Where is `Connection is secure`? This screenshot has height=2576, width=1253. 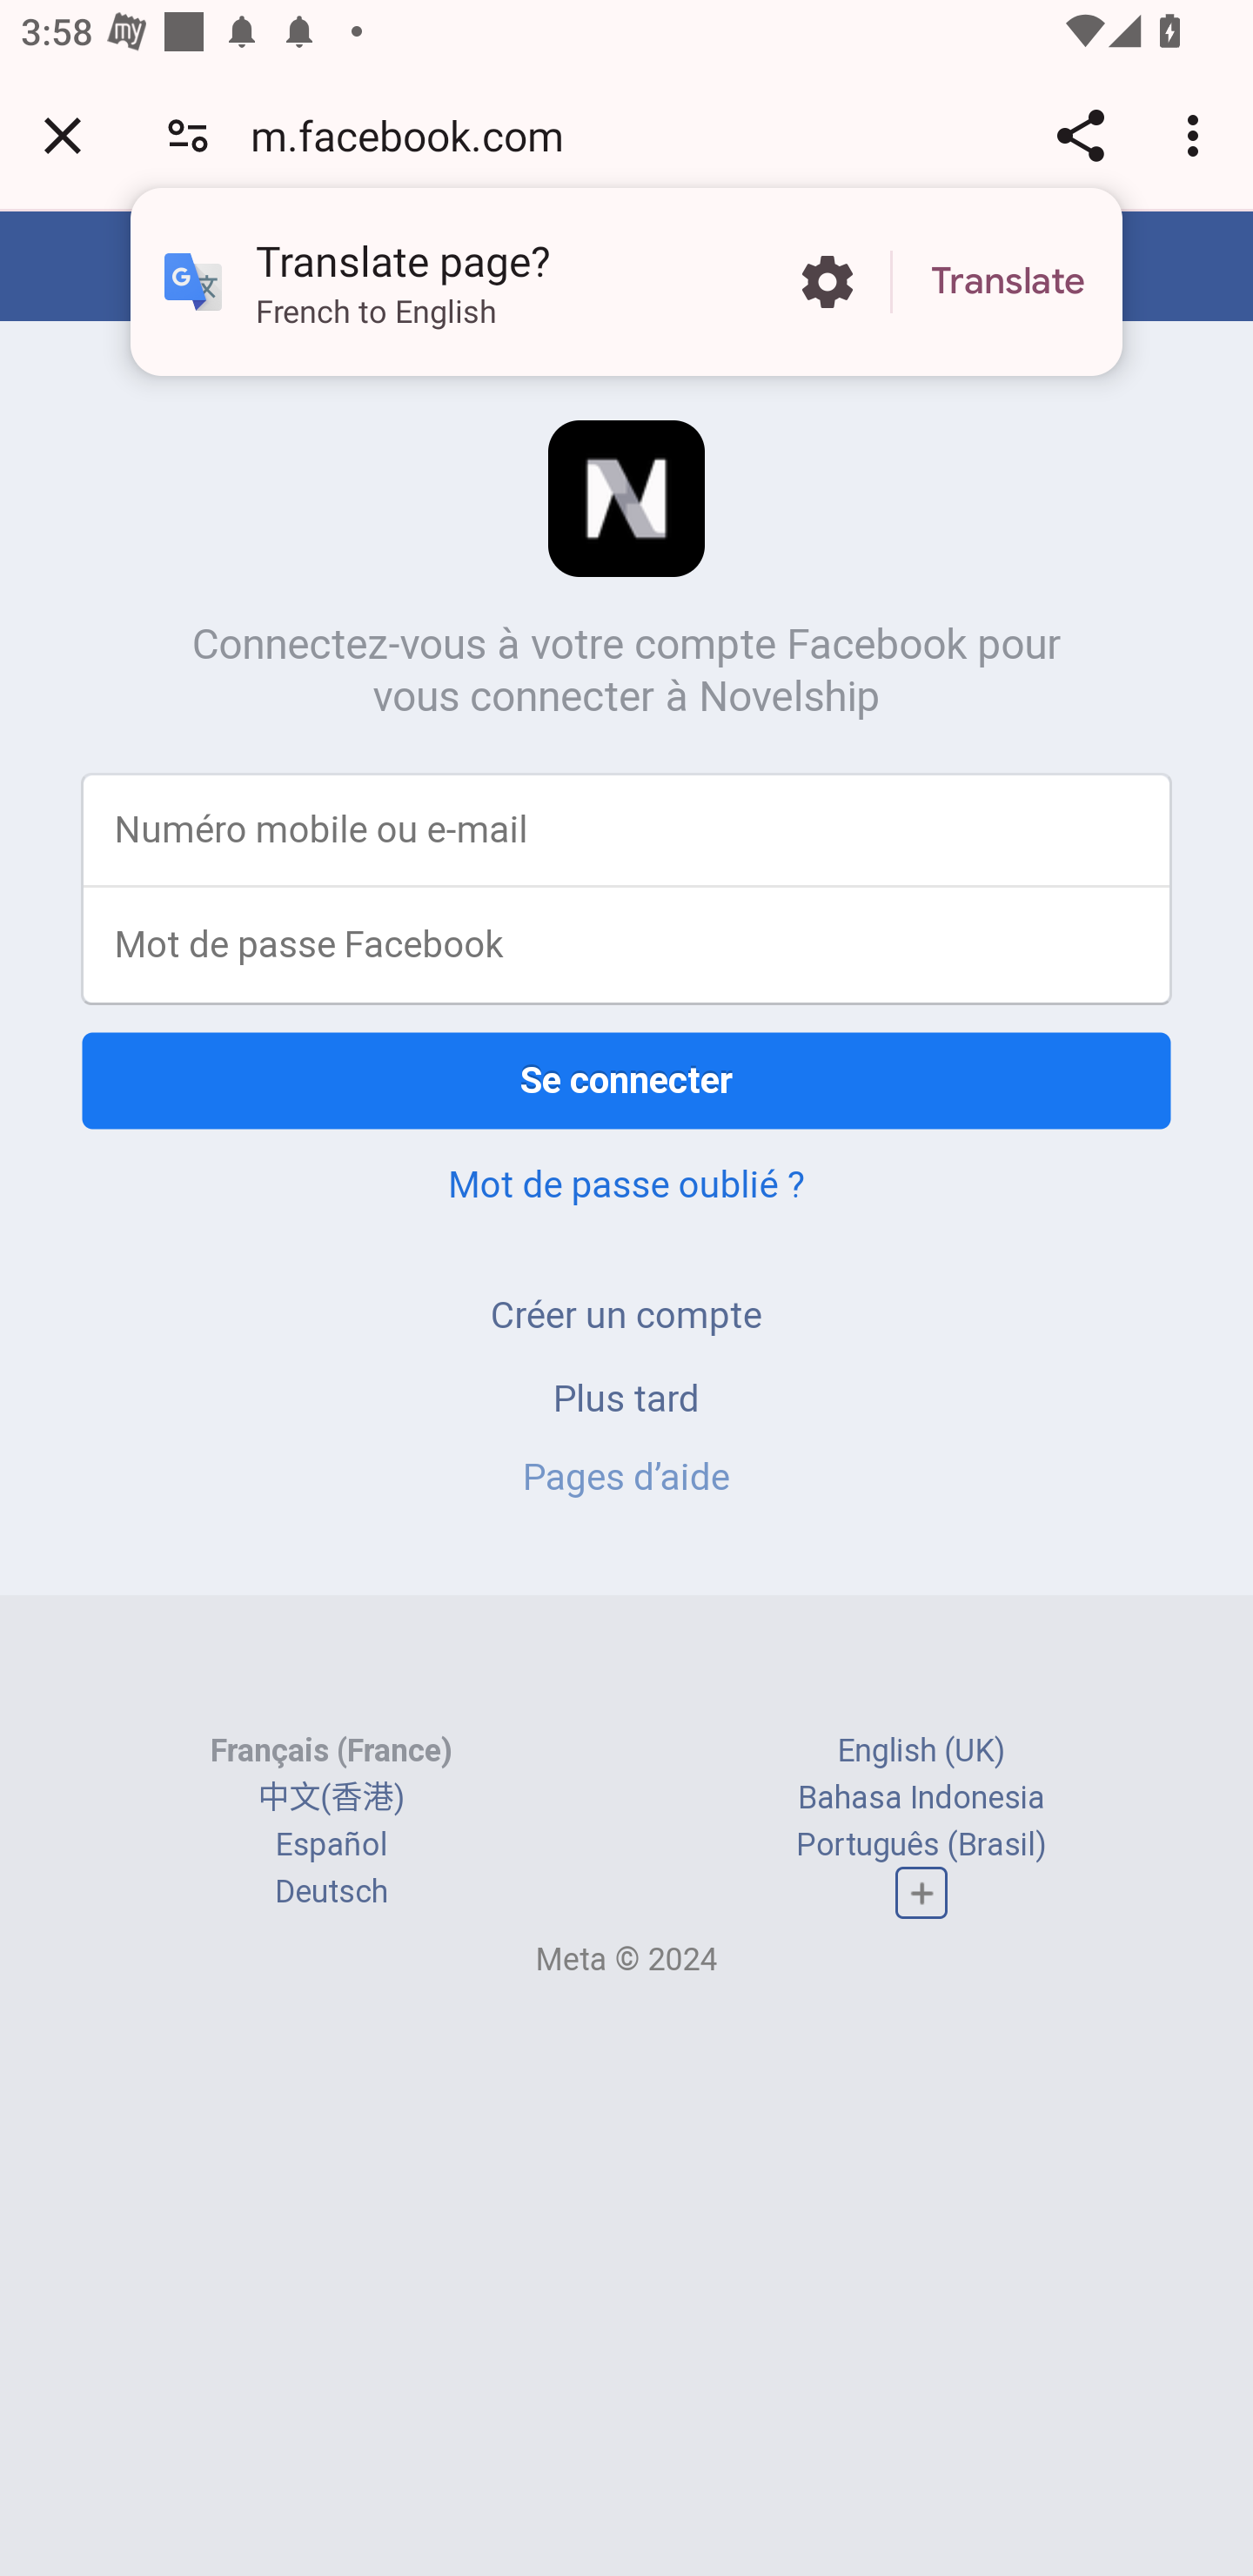
Connection is secure is located at coordinates (188, 134).